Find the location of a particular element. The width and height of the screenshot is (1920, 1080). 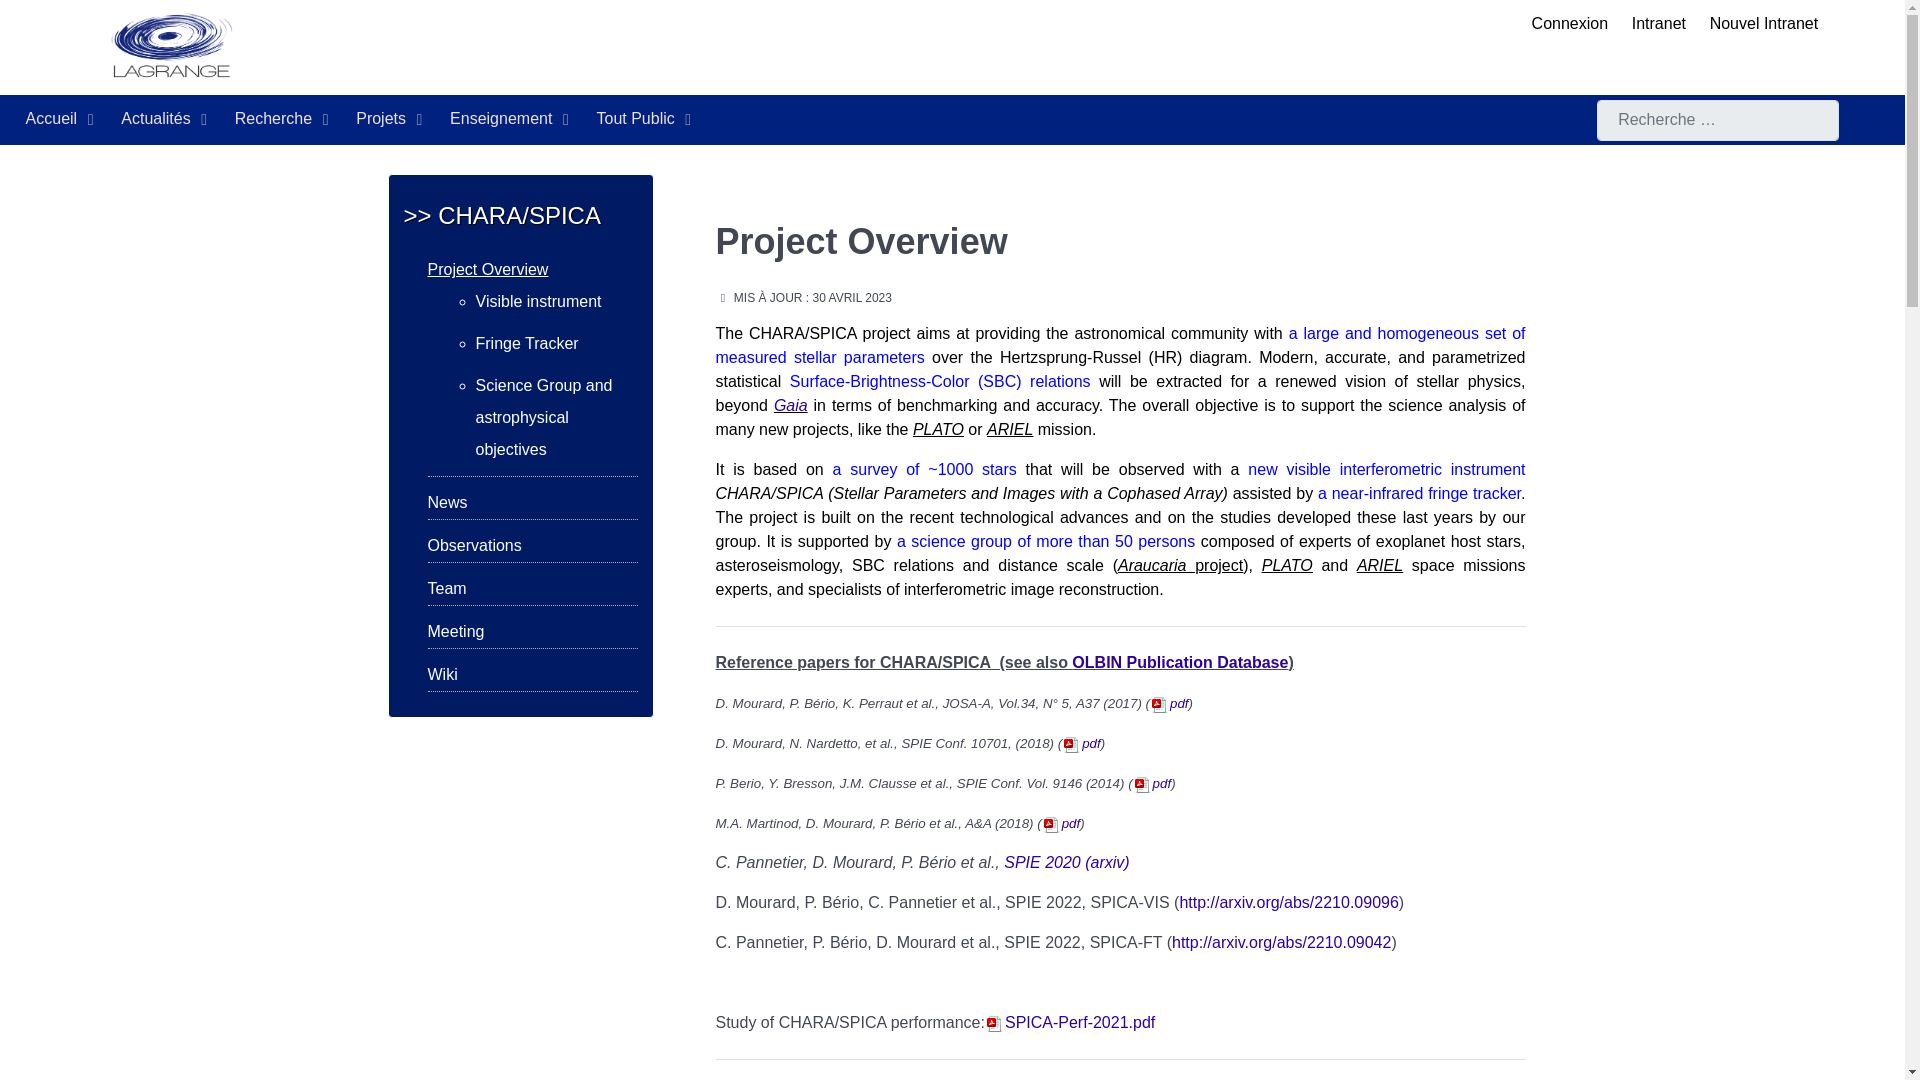

Accueil is located at coordinates (62, 120).